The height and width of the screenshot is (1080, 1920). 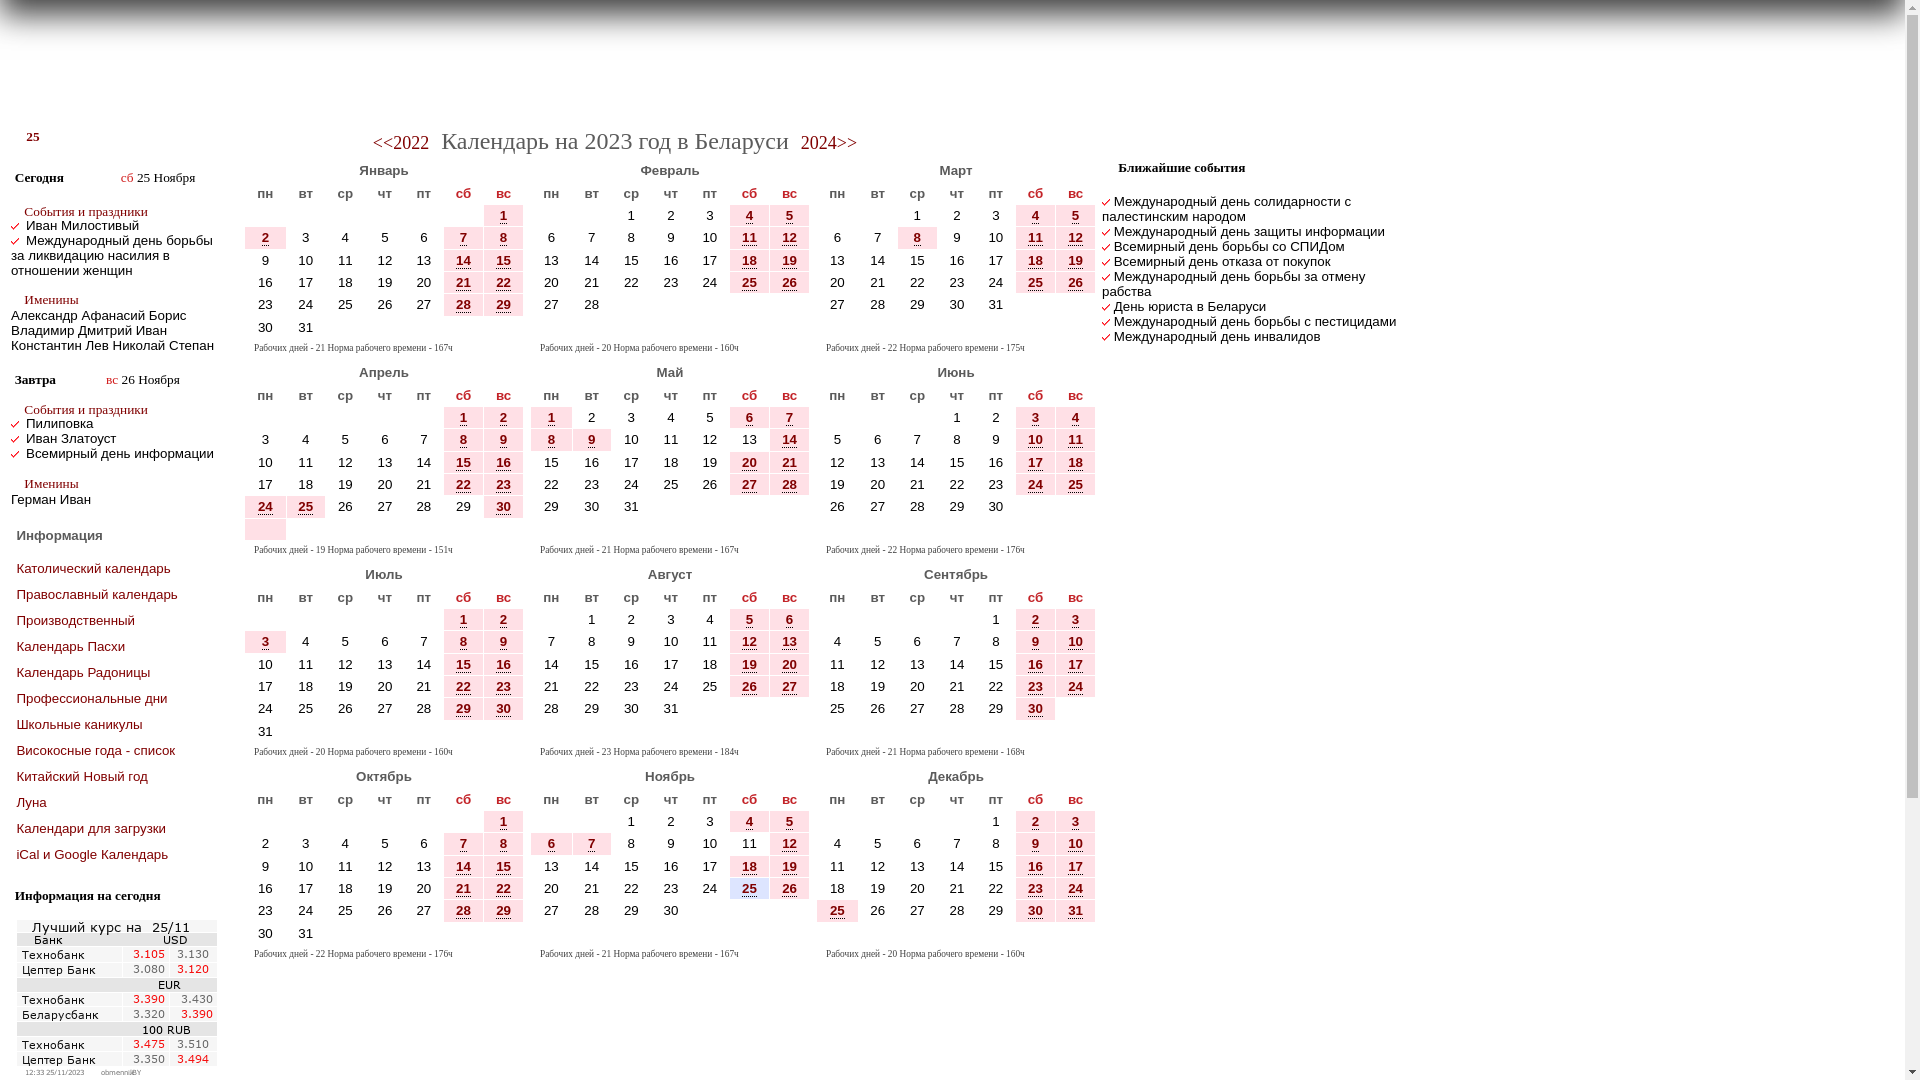 I want to click on  , so click(x=750, y=304).